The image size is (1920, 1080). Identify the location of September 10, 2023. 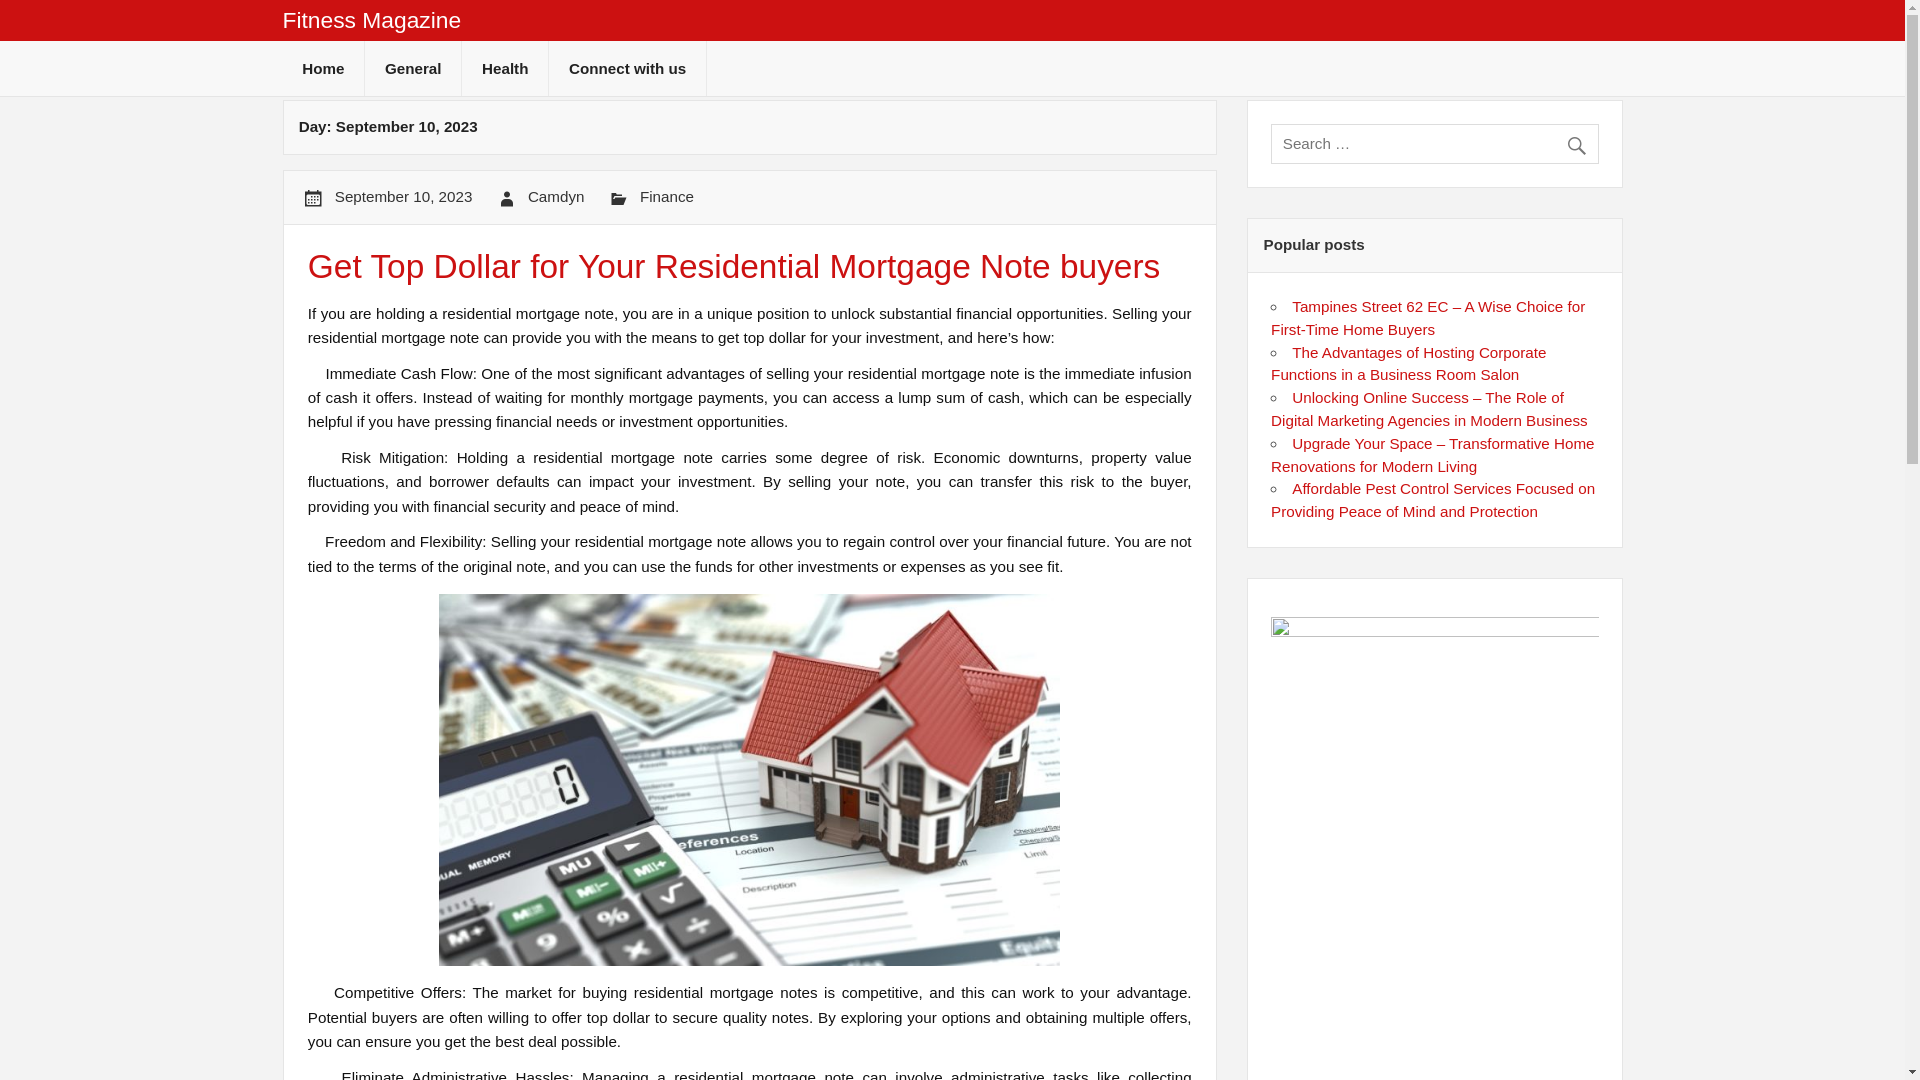
(403, 196).